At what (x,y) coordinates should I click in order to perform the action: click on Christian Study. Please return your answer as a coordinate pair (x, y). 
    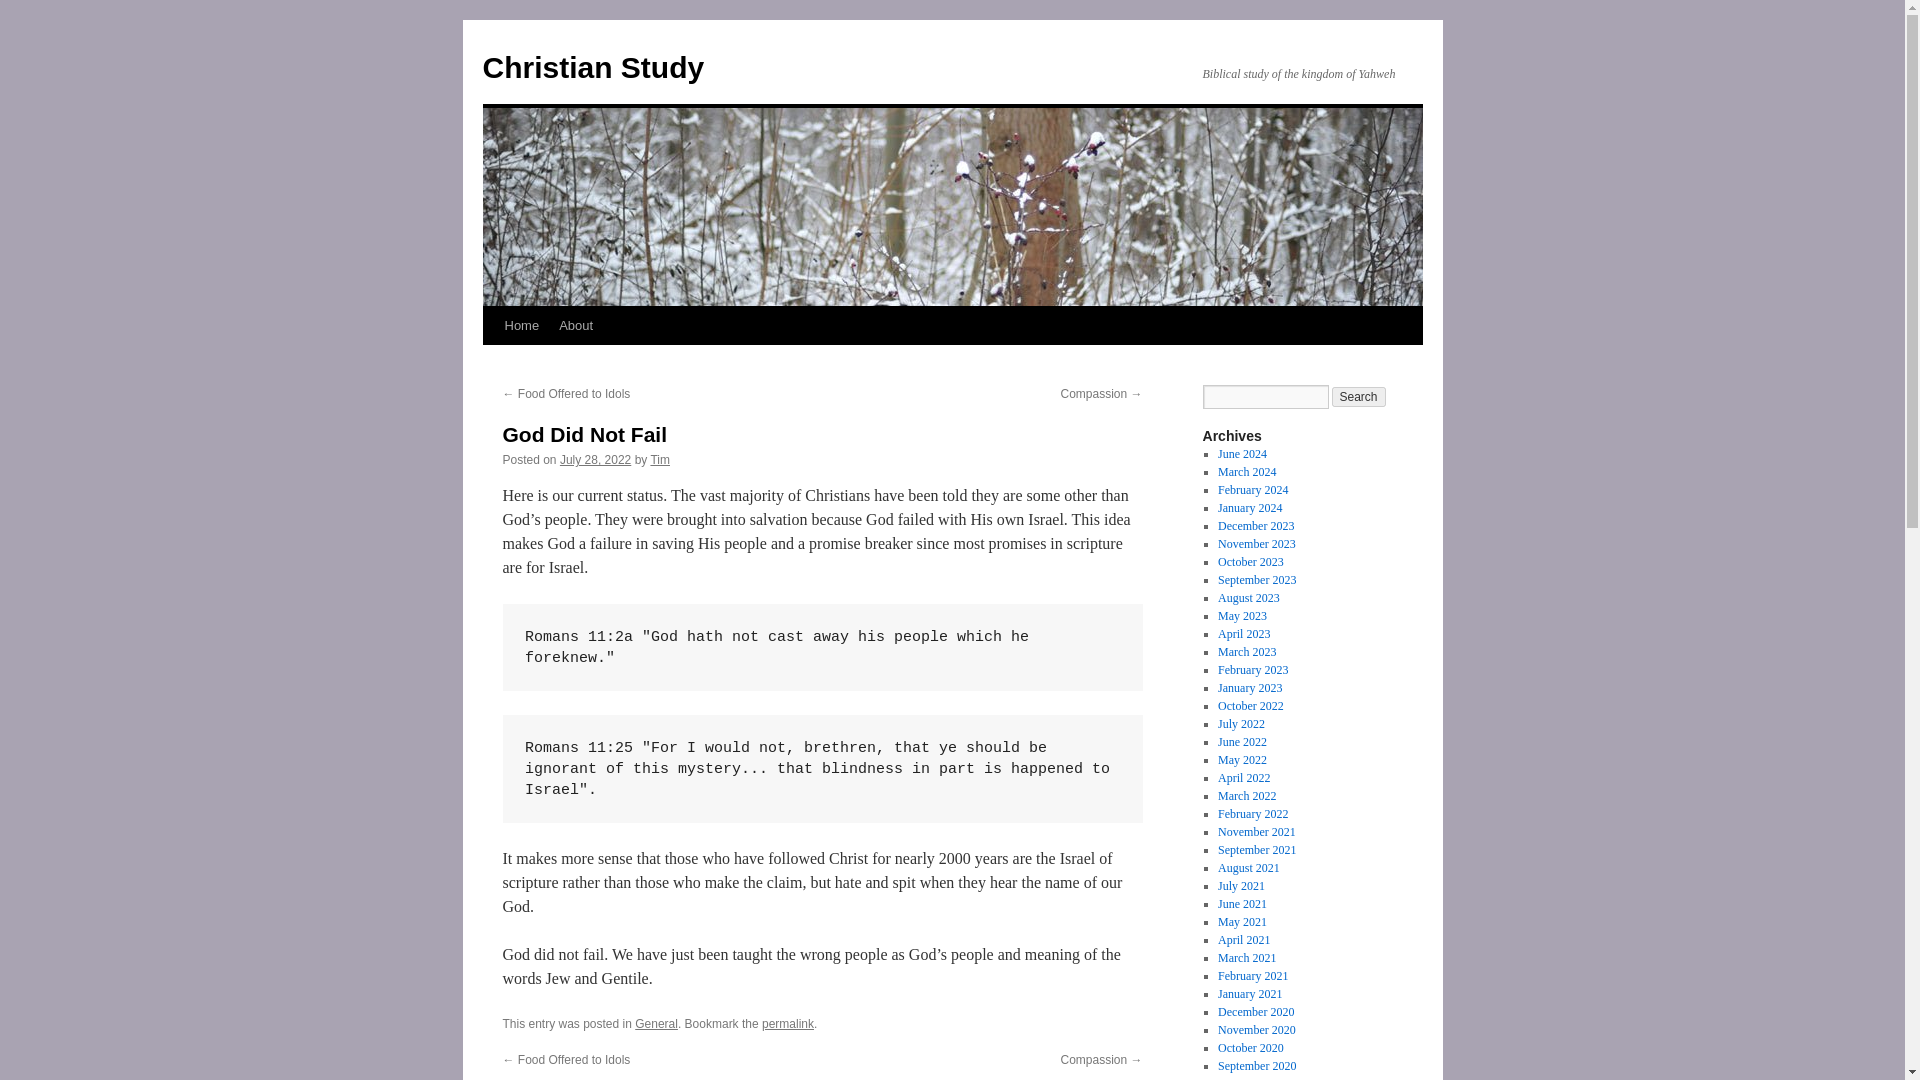
    Looking at the image, I should click on (592, 67).